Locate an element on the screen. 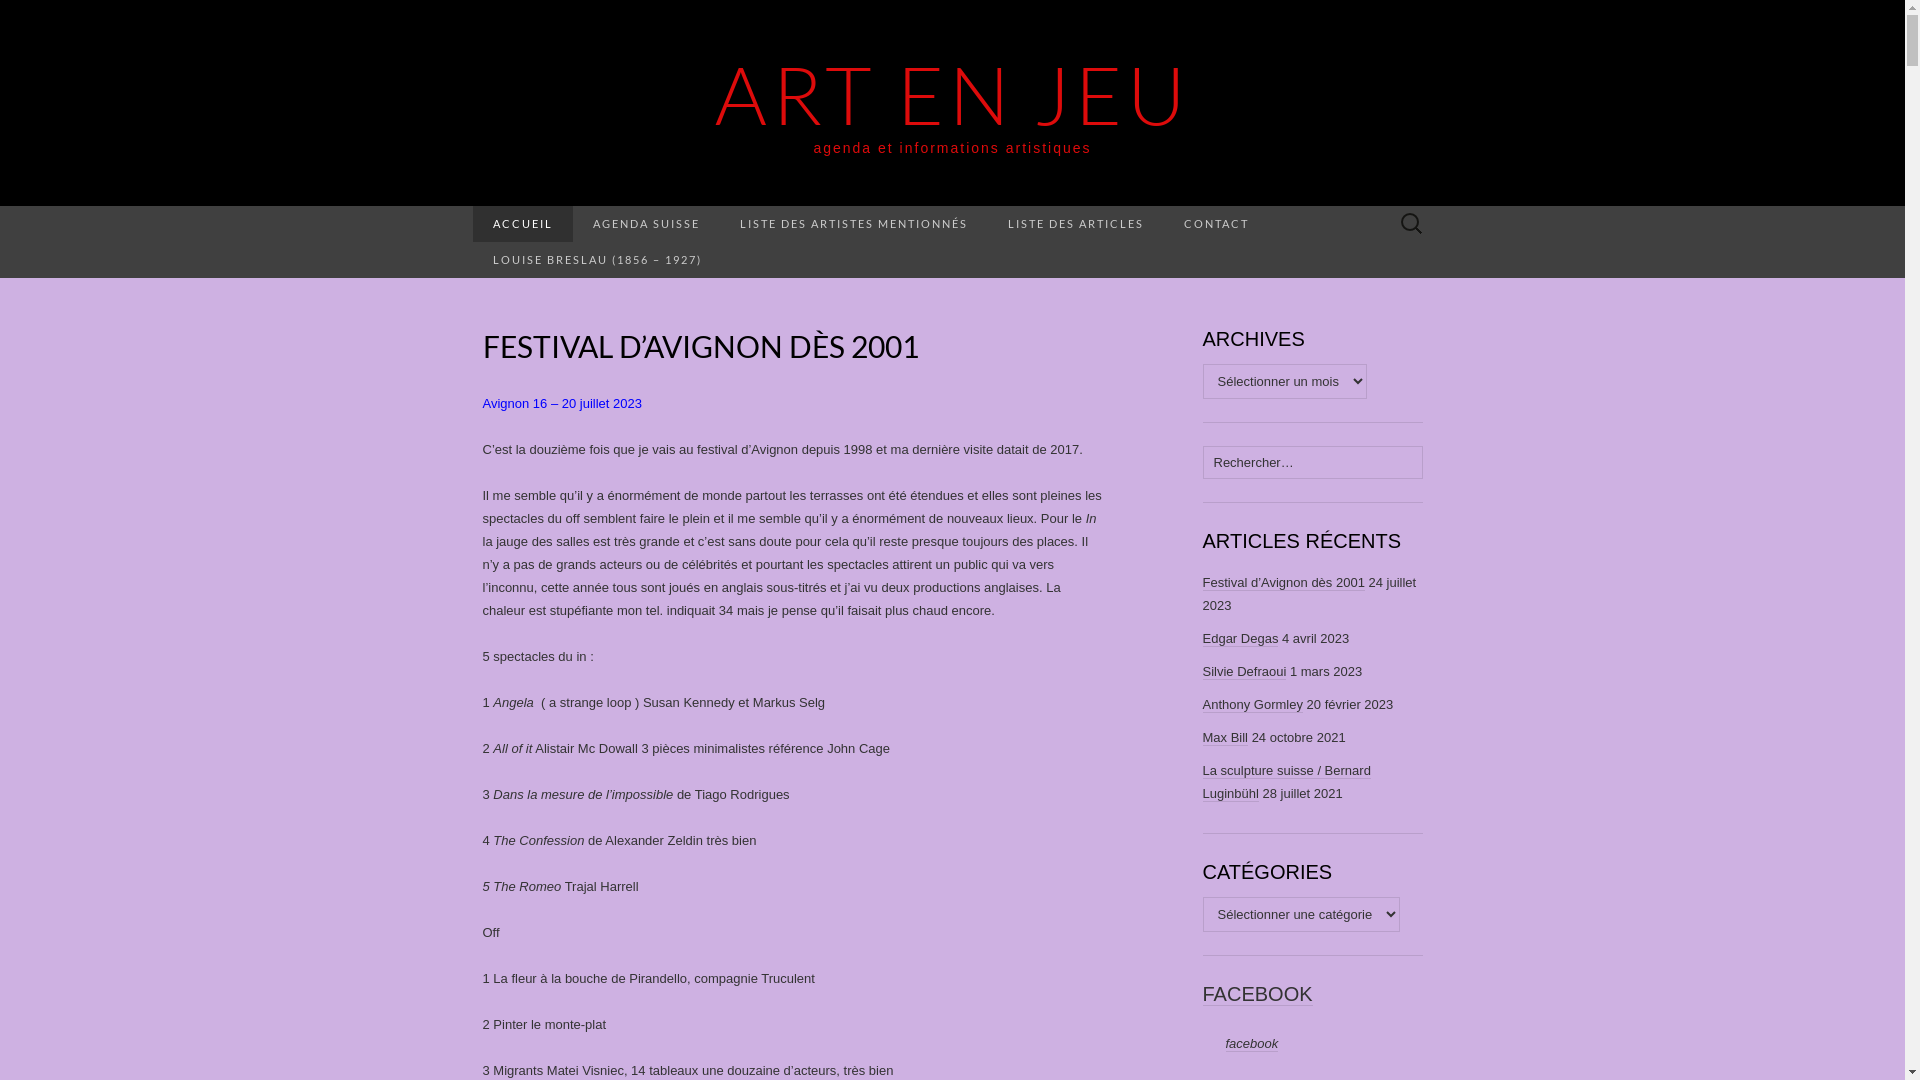 The width and height of the screenshot is (1920, 1080). facebook is located at coordinates (1252, 1044).